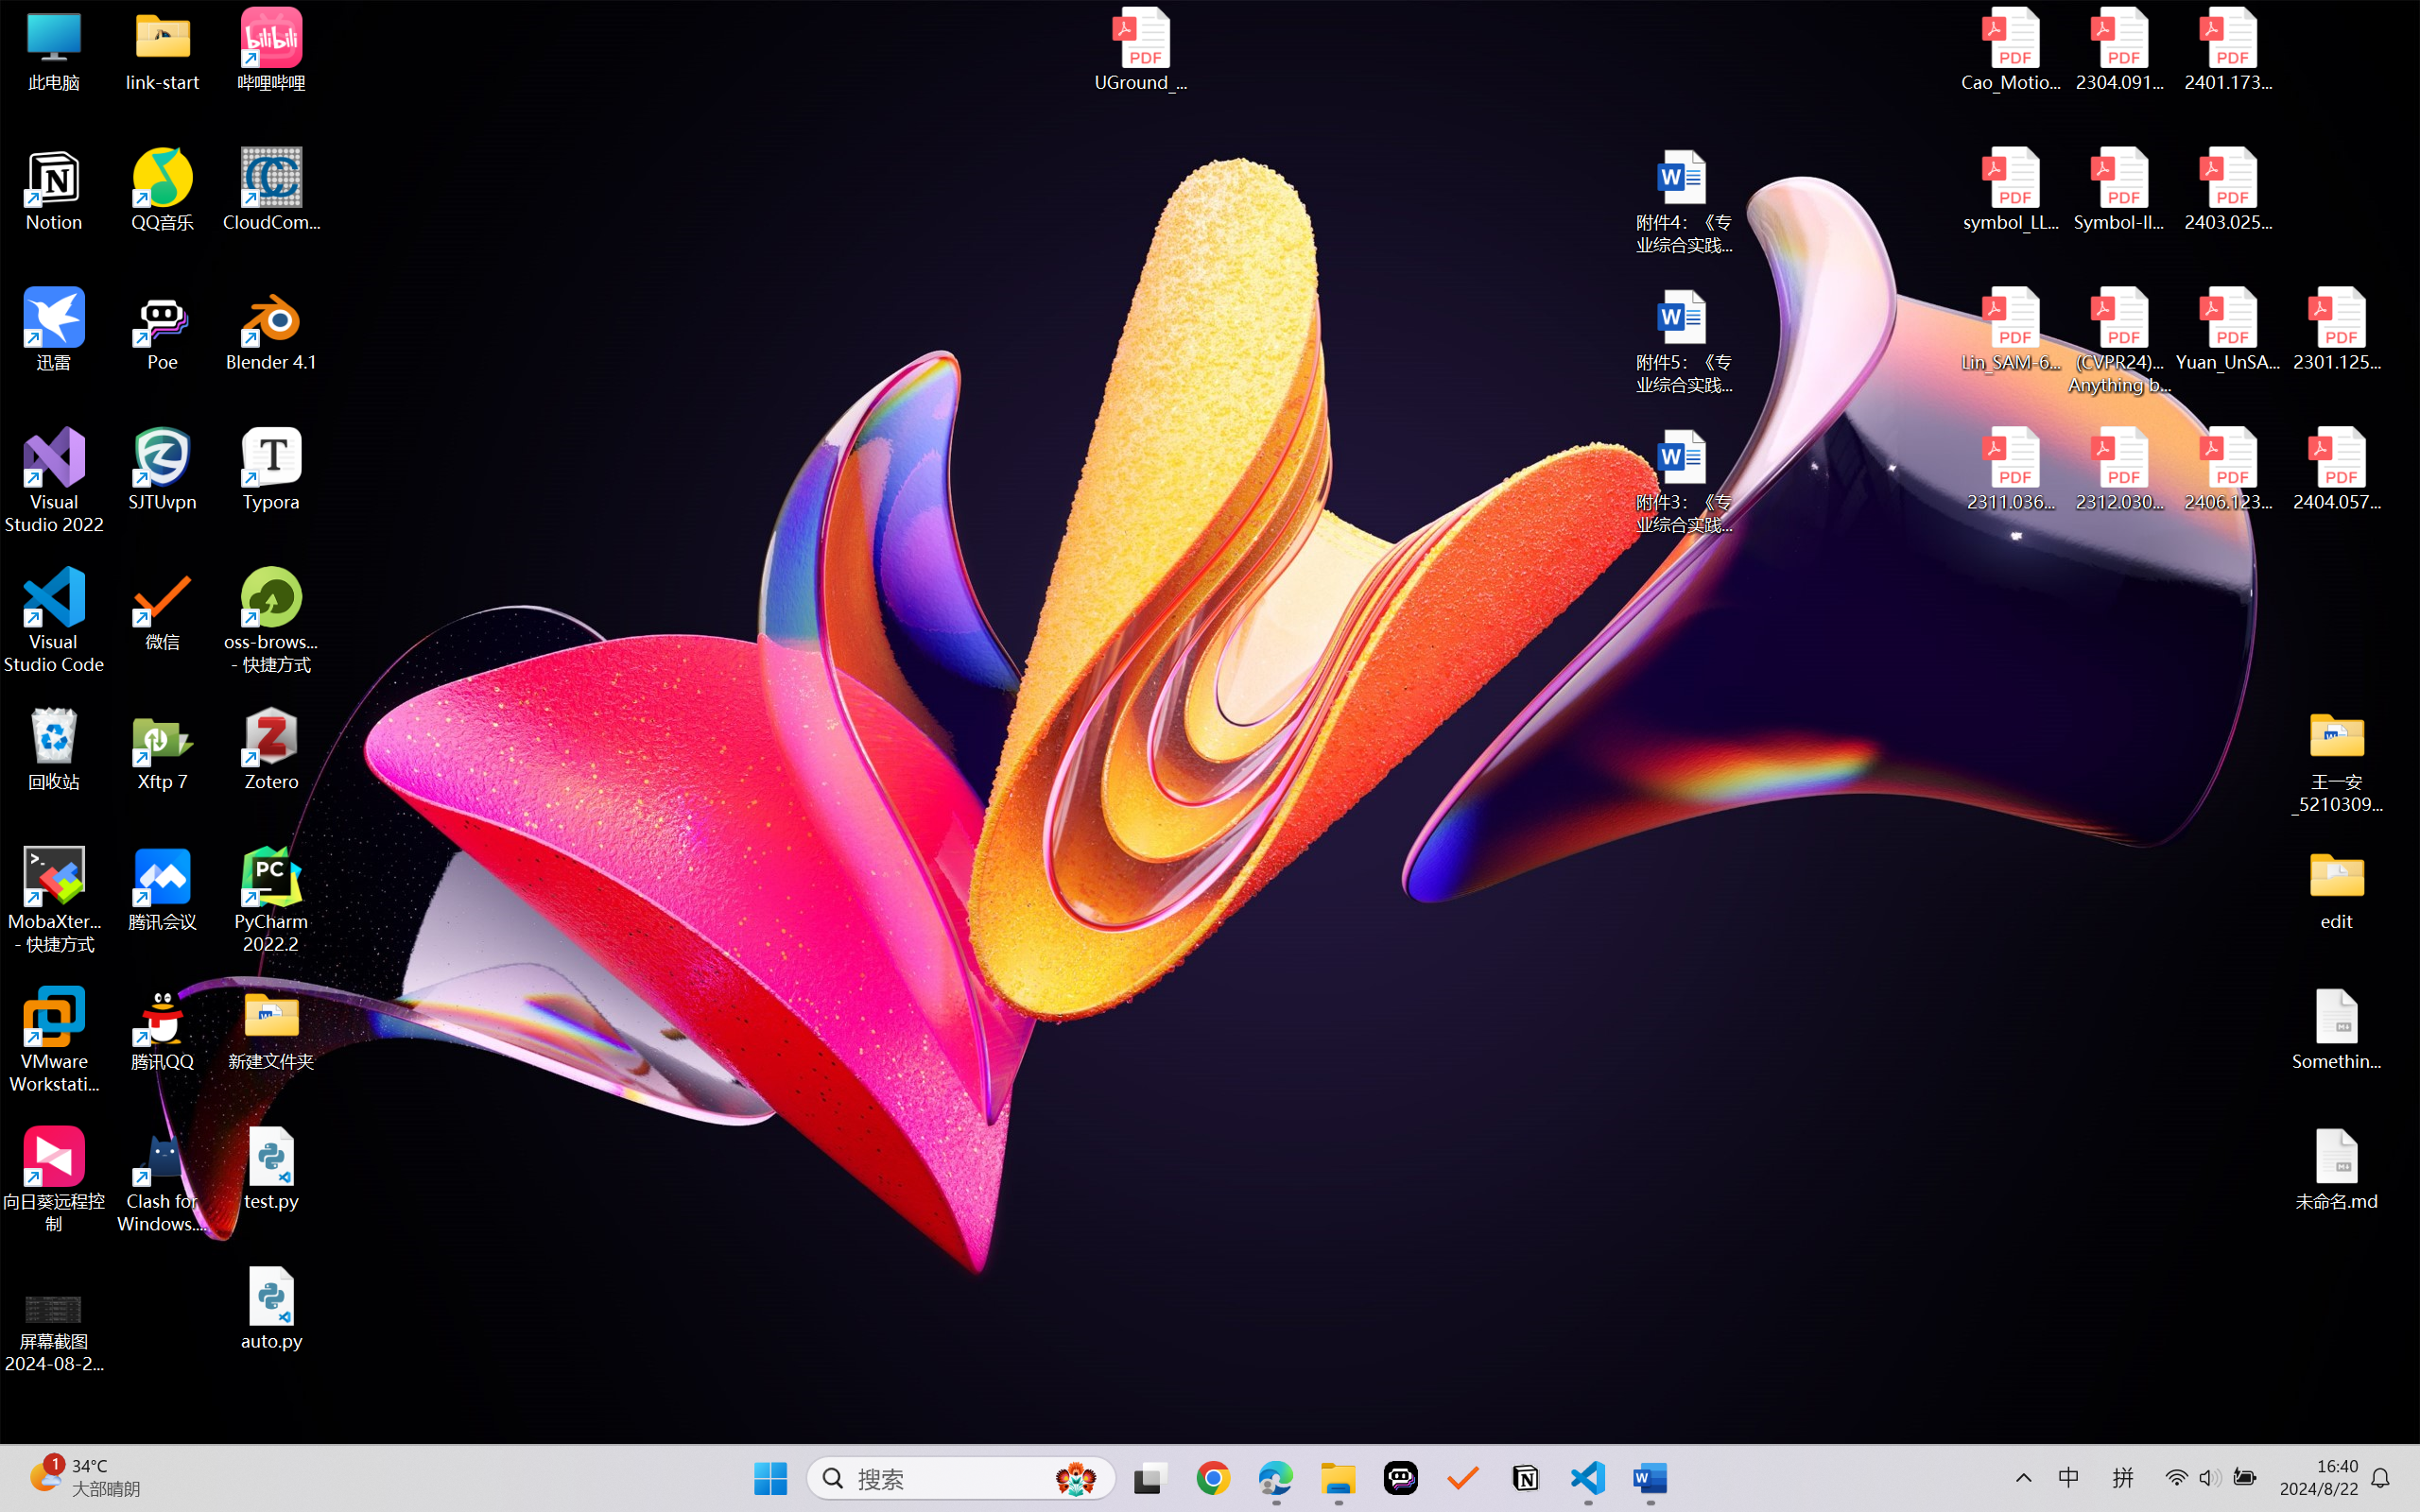 The image size is (2420, 1512). I want to click on Xftp 7, so click(163, 749).